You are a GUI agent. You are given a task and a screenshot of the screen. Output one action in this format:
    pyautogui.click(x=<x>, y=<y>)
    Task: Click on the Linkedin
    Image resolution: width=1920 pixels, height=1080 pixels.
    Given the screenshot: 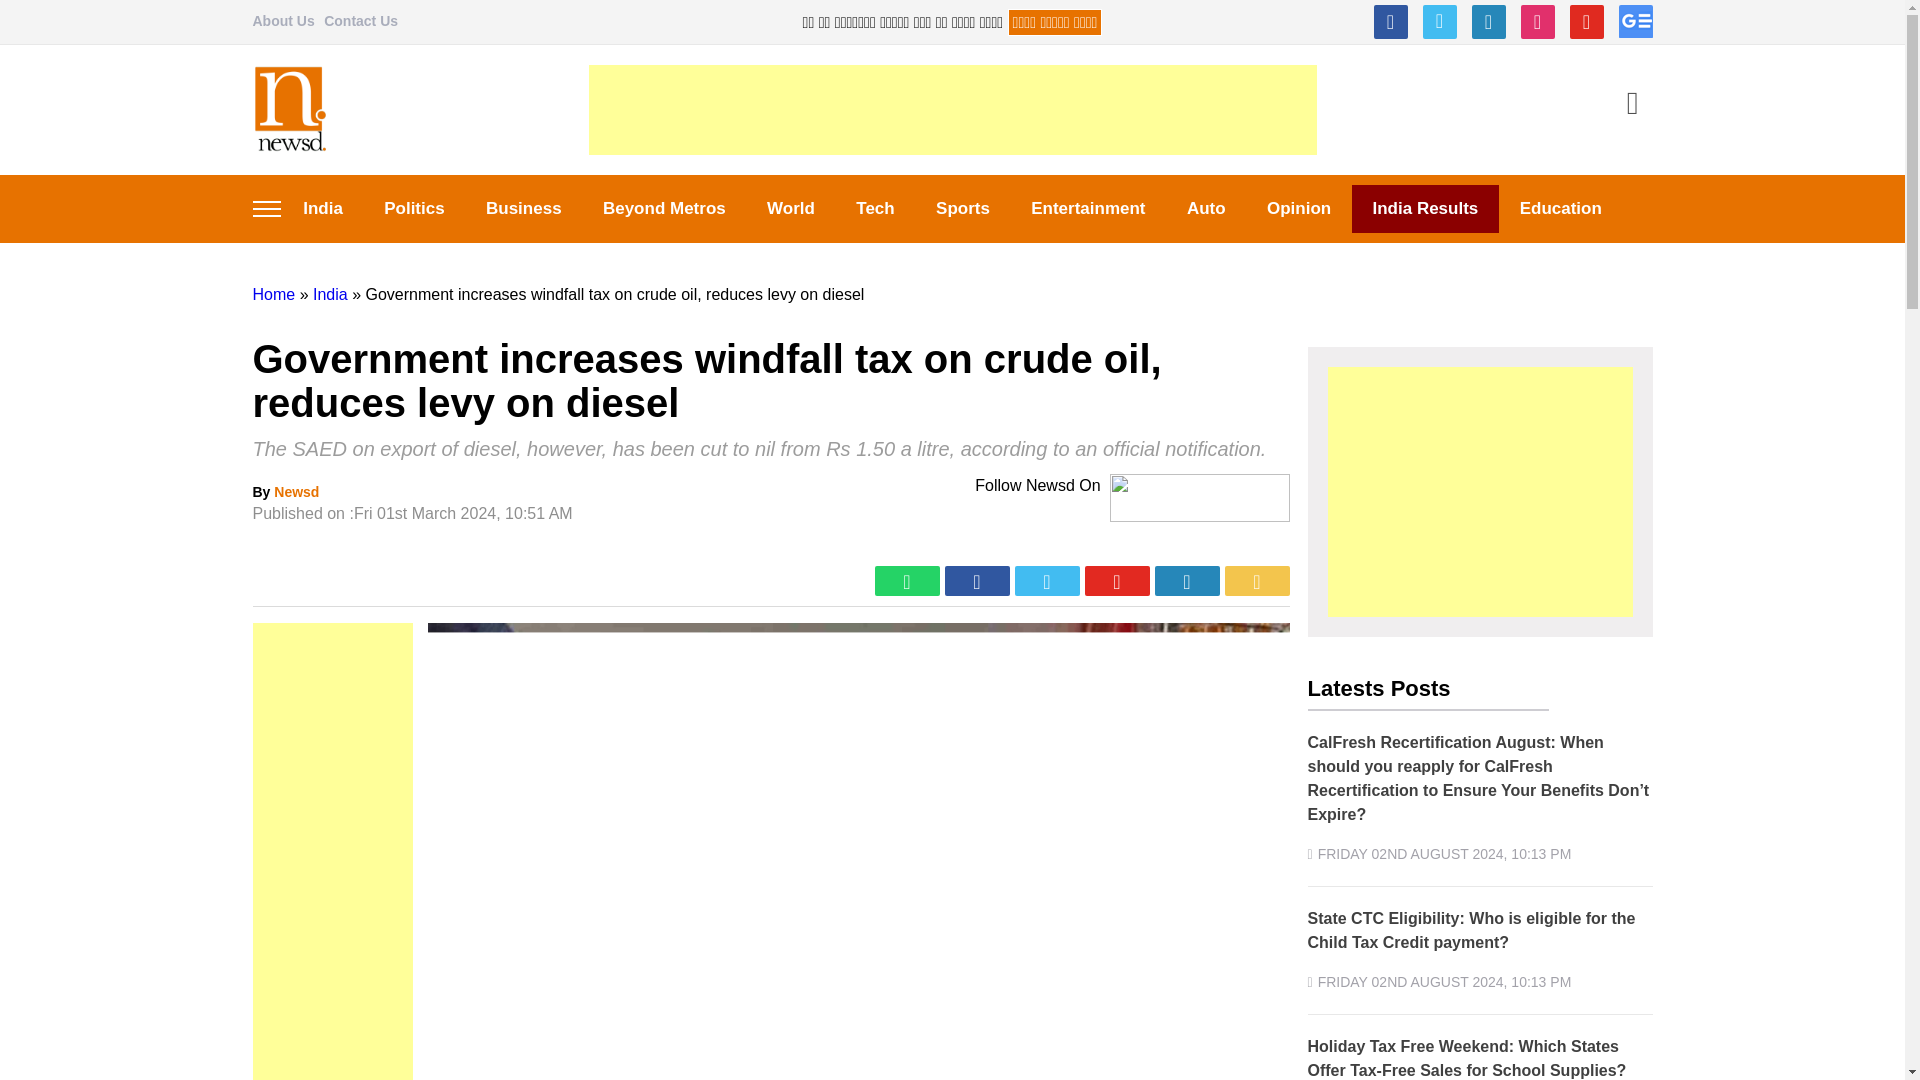 What is the action you would take?
    pyautogui.click(x=1488, y=22)
    